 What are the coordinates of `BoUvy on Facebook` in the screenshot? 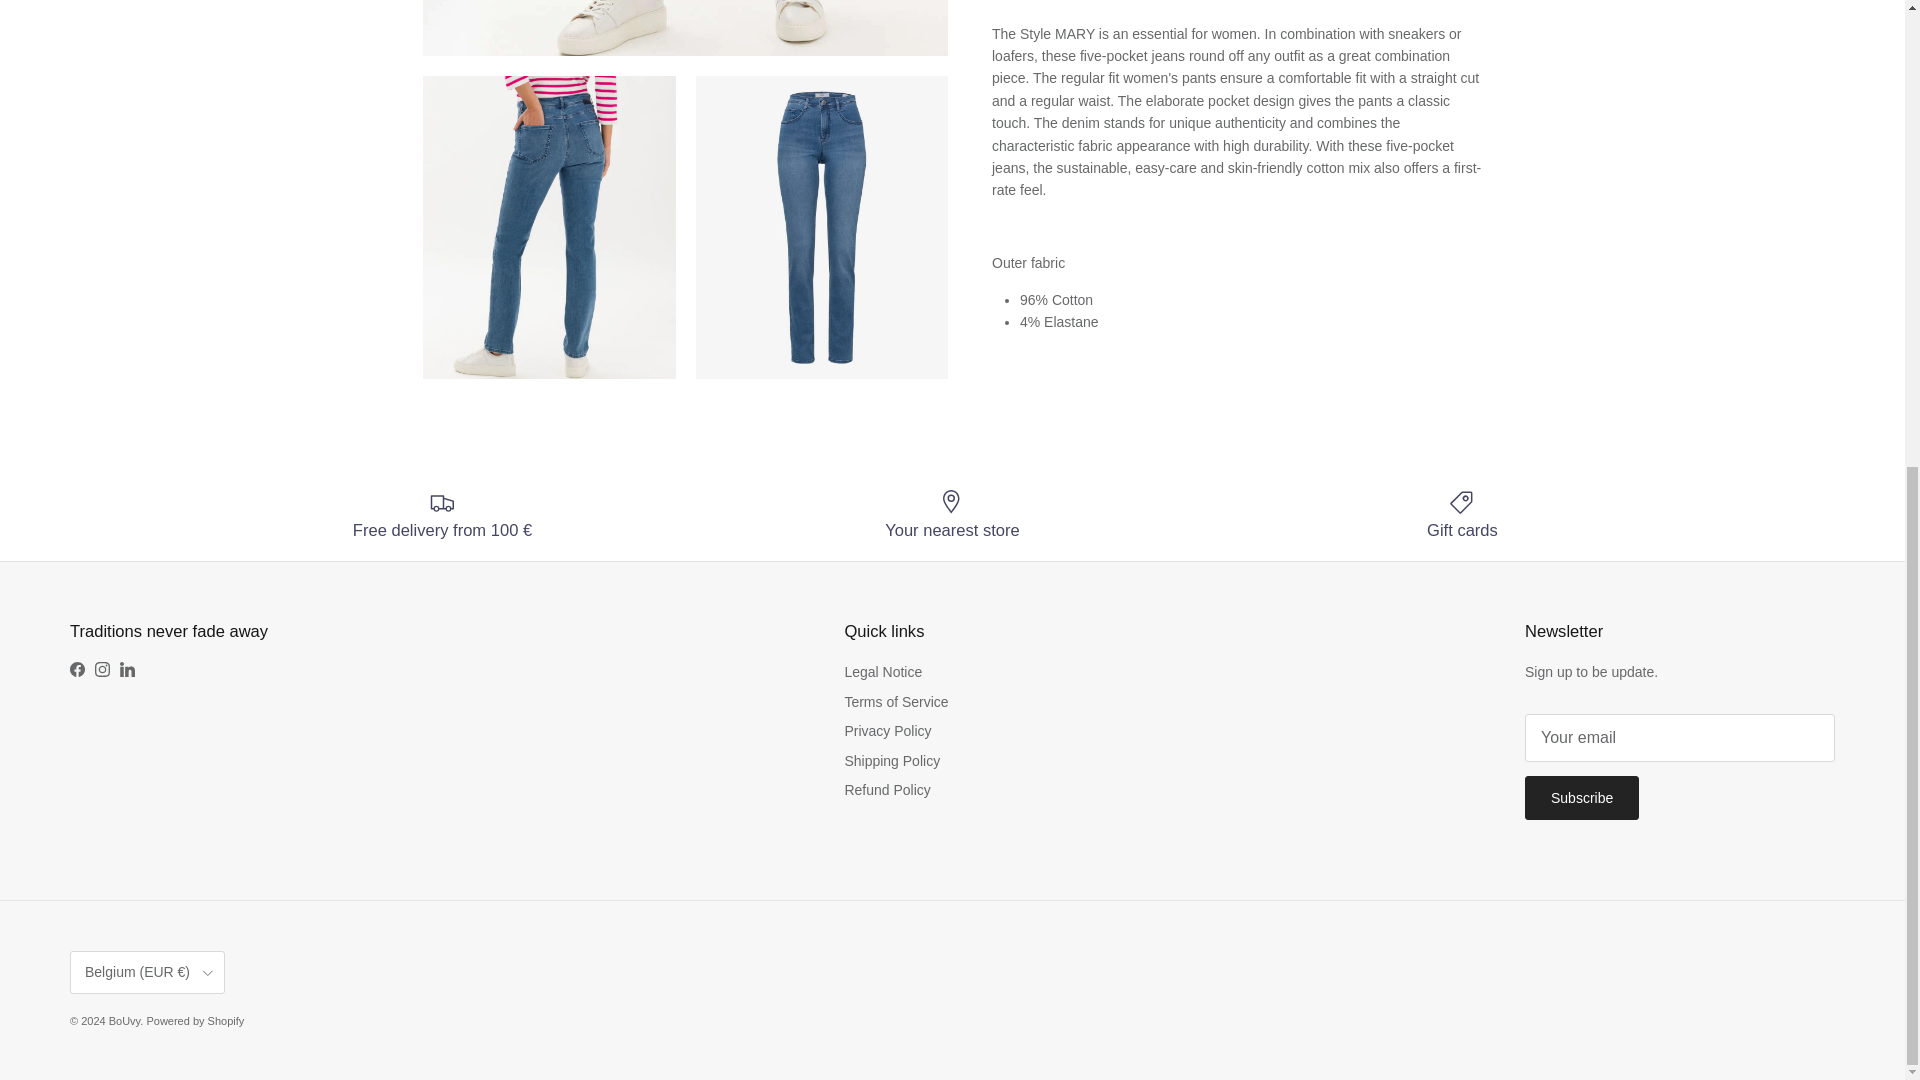 It's located at (76, 670).